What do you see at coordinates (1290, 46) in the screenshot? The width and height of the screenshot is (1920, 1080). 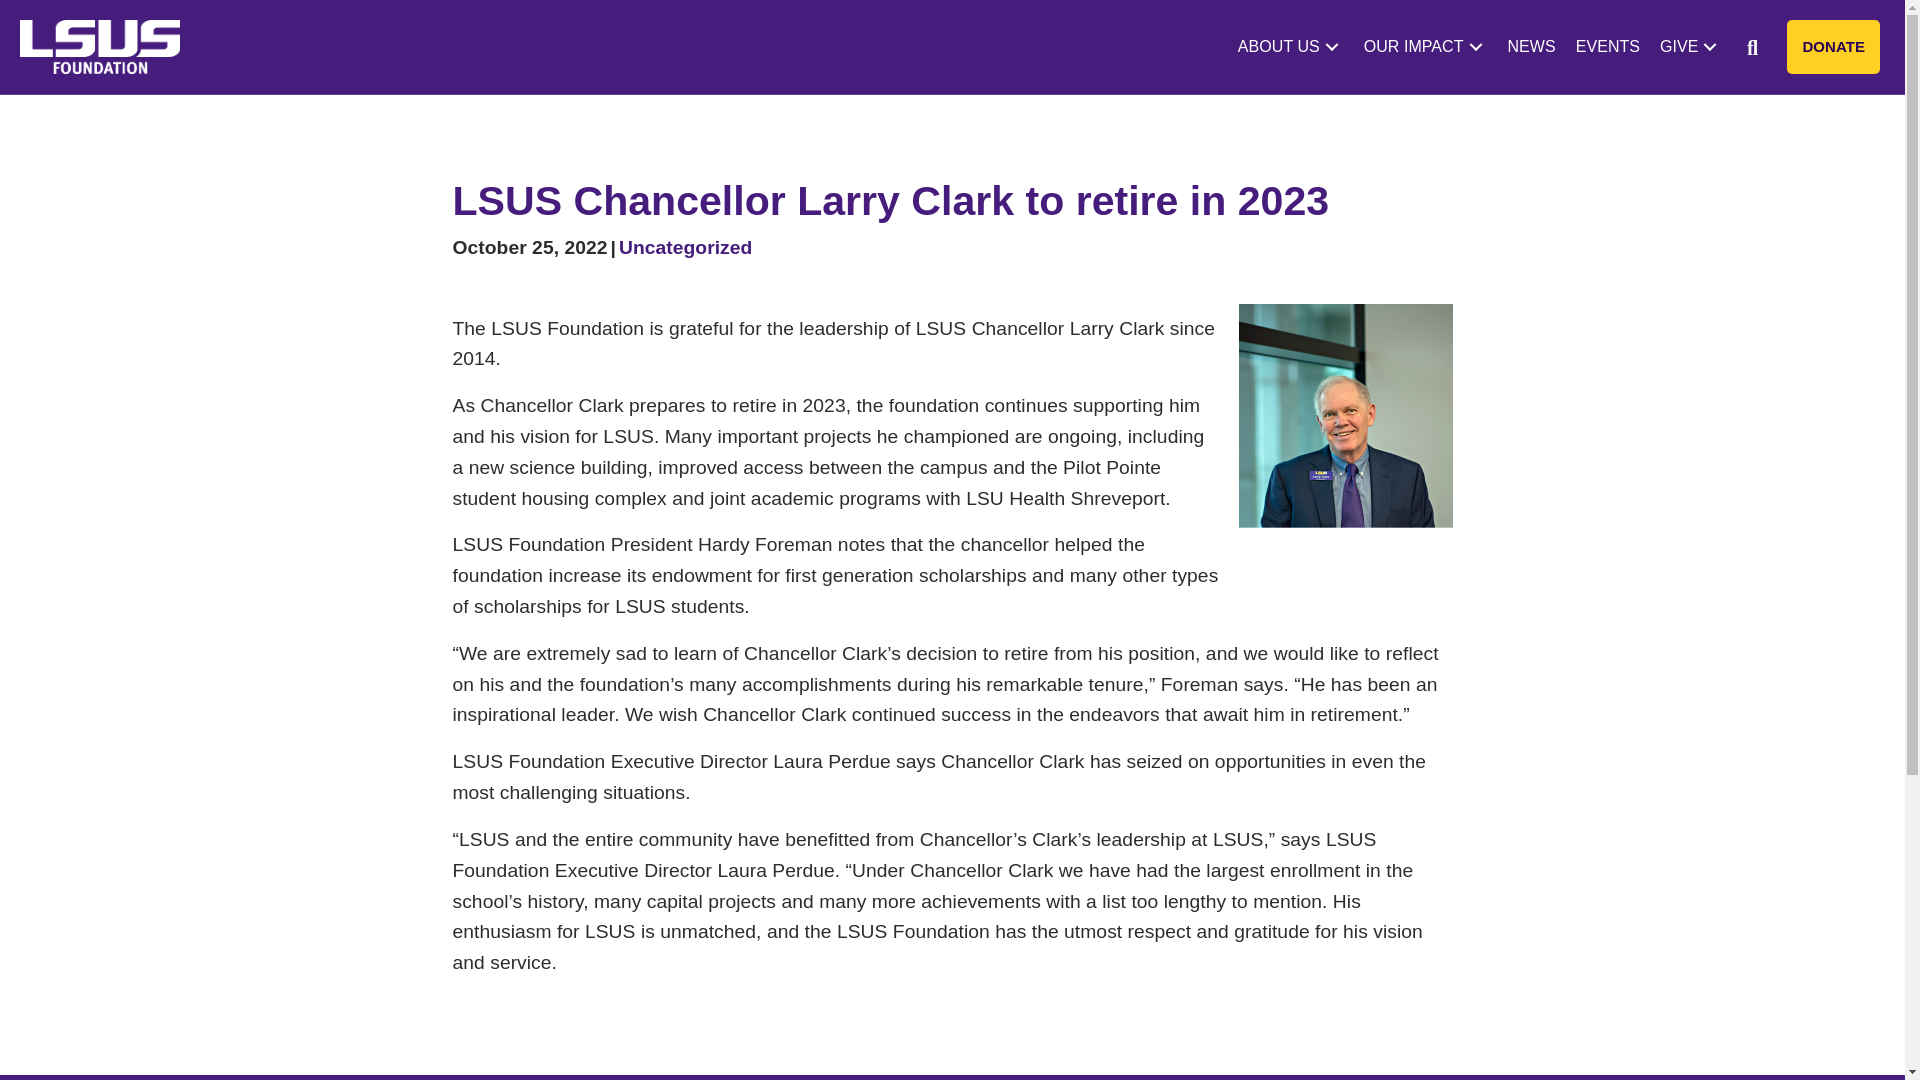 I see `ABOUT US` at bounding box center [1290, 46].